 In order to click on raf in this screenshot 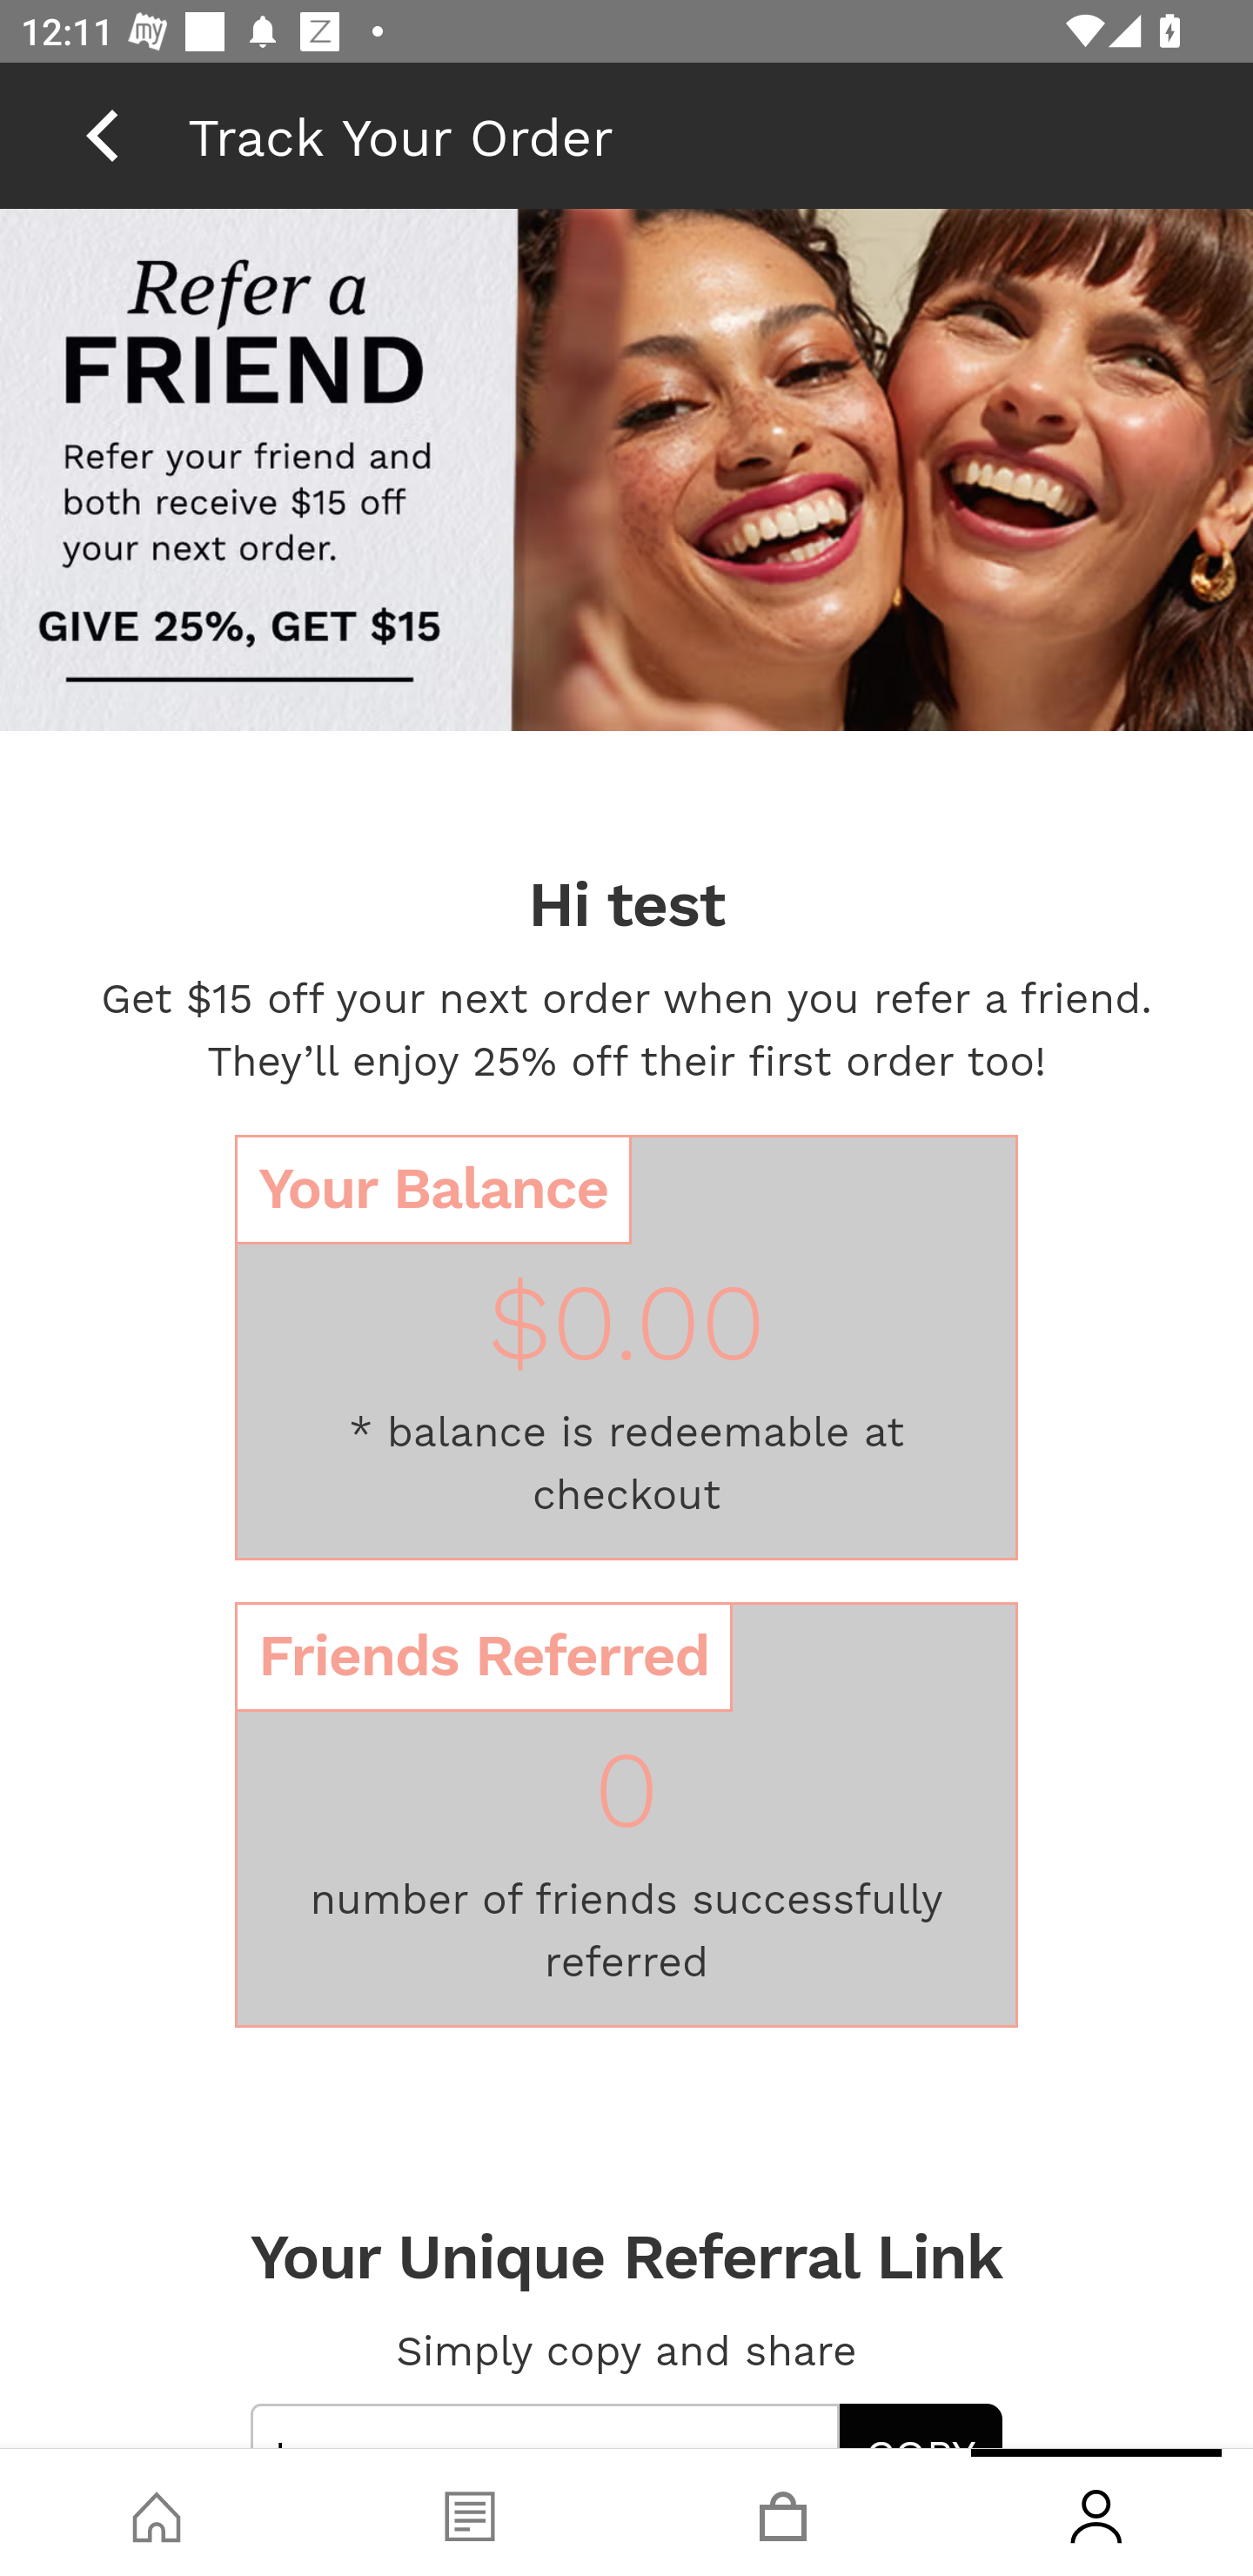, I will do `click(626, 682)`.